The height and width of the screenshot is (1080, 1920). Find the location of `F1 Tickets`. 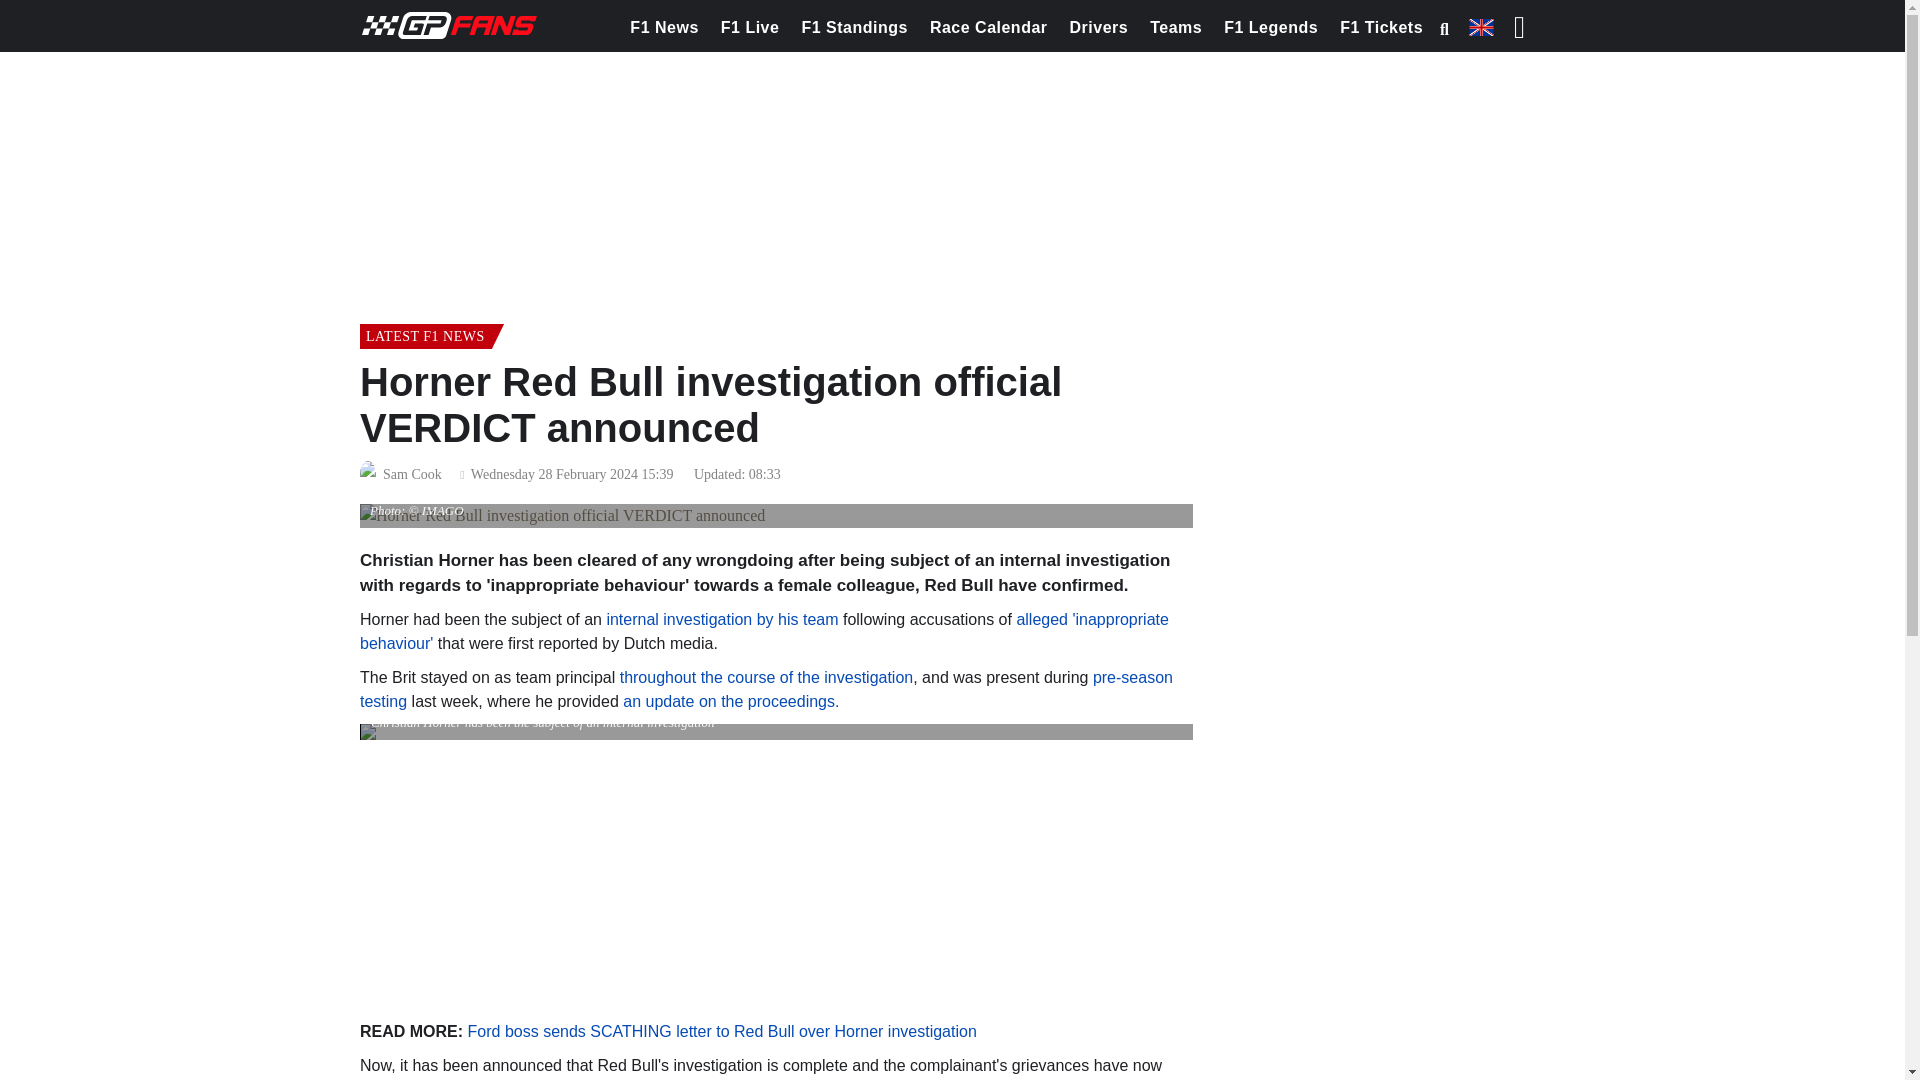

F1 Tickets is located at coordinates (1381, 28).